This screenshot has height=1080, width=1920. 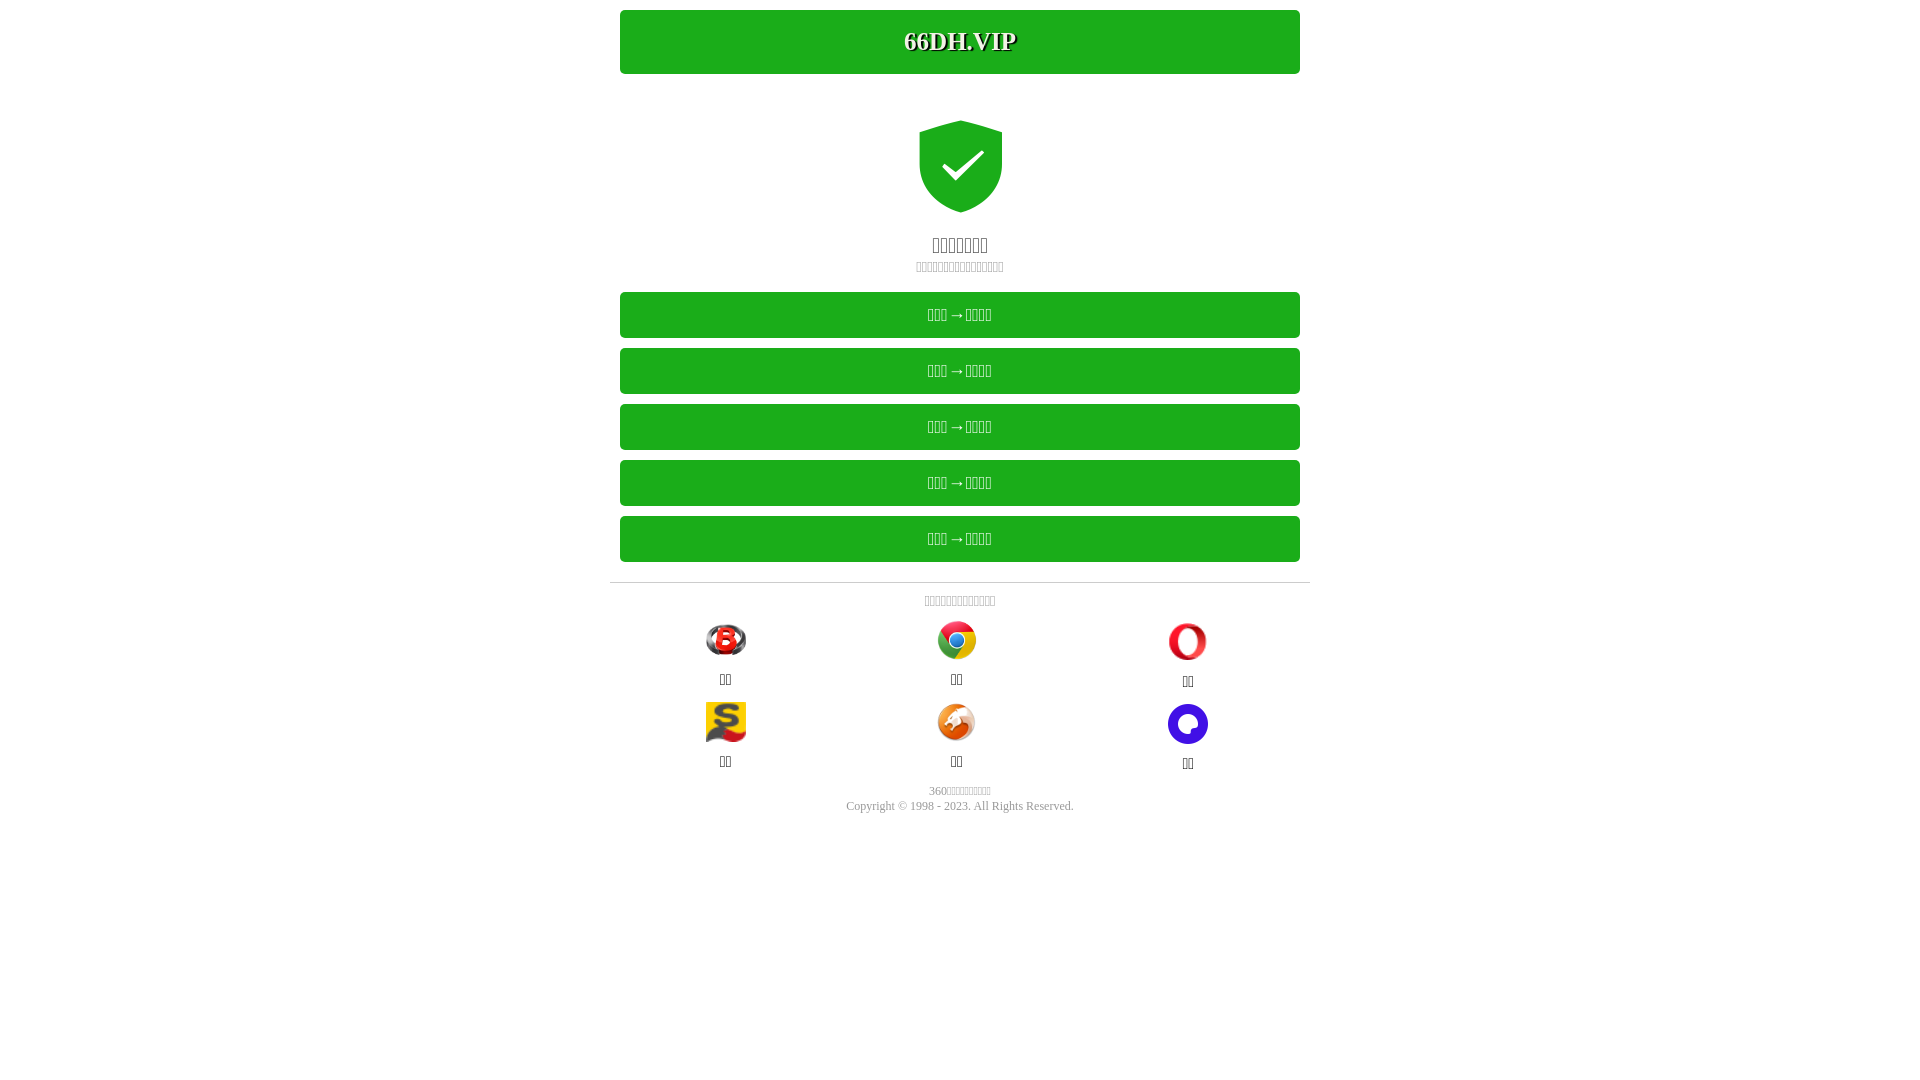 What do you see at coordinates (960, 42) in the screenshot?
I see `66DH.VIP` at bounding box center [960, 42].